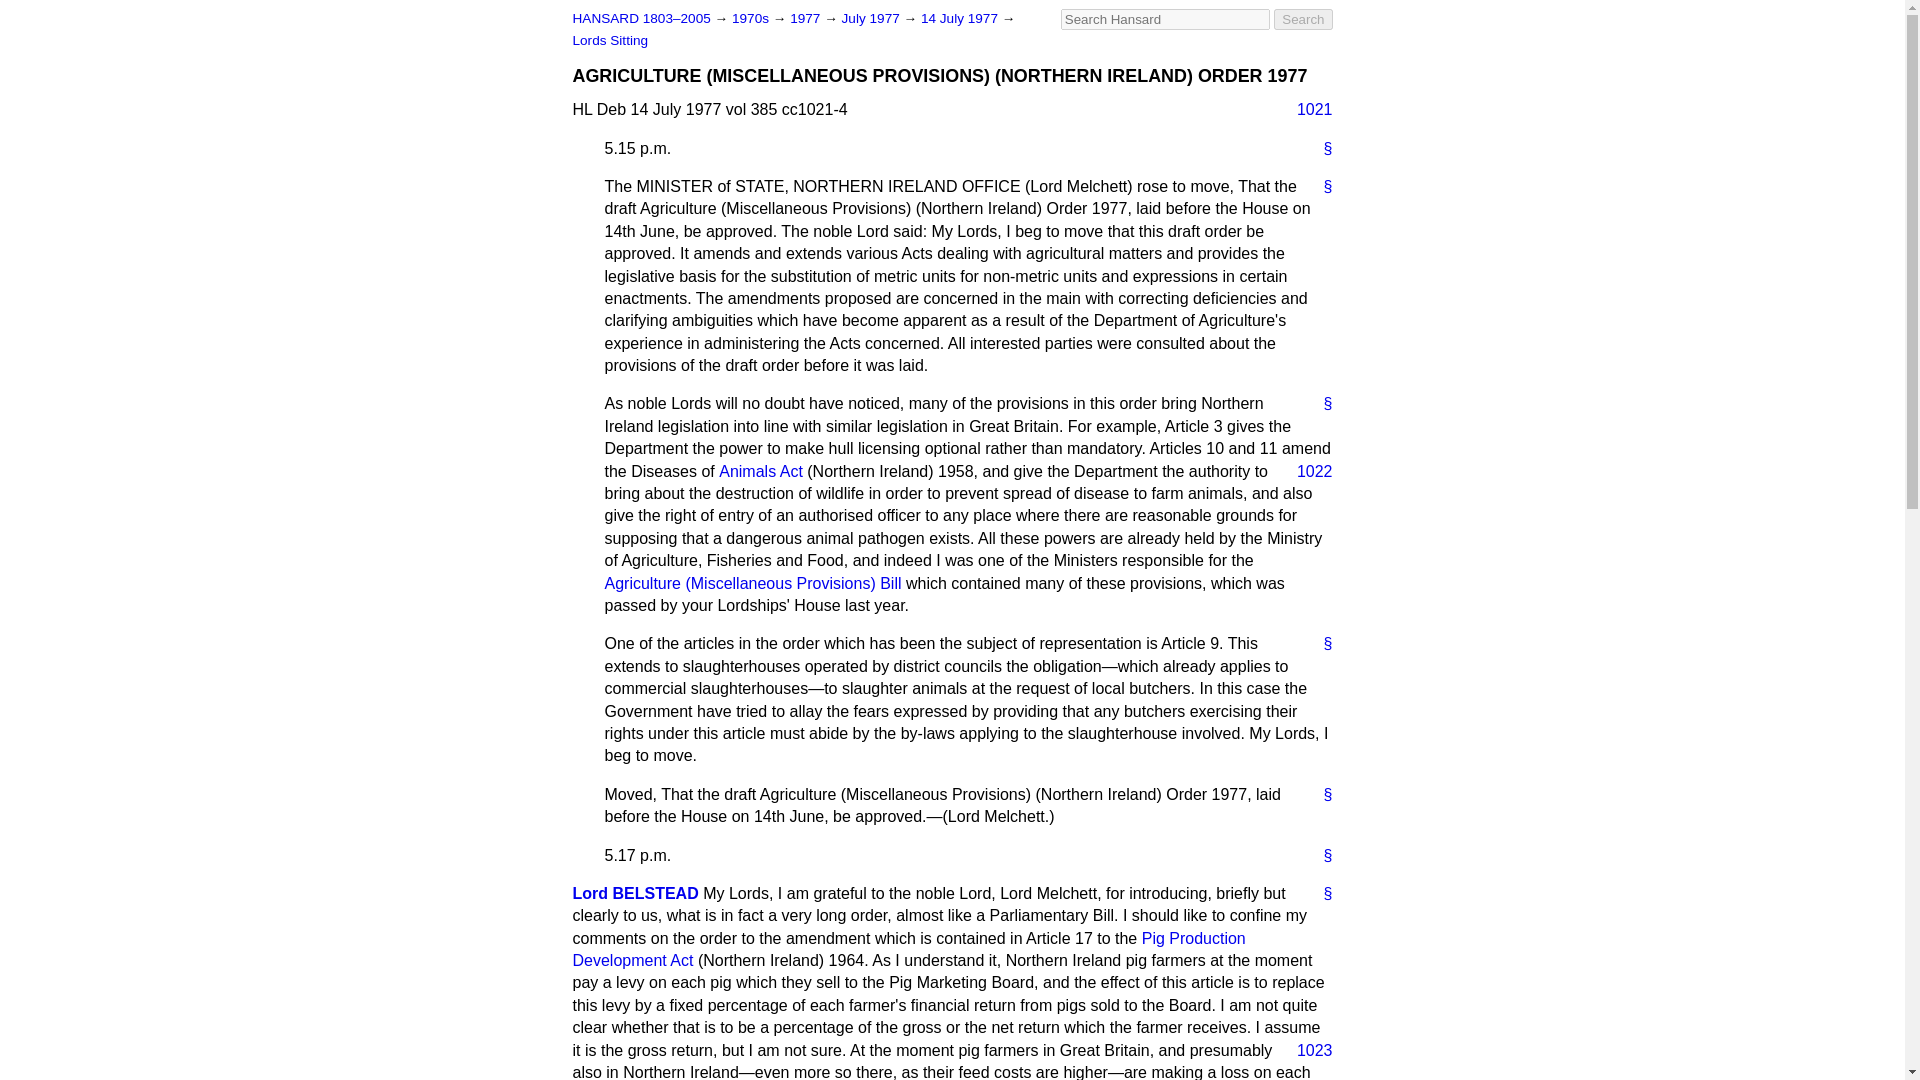 The height and width of the screenshot is (1080, 1920). What do you see at coordinates (806, 18) in the screenshot?
I see `1977` at bounding box center [806, 18].